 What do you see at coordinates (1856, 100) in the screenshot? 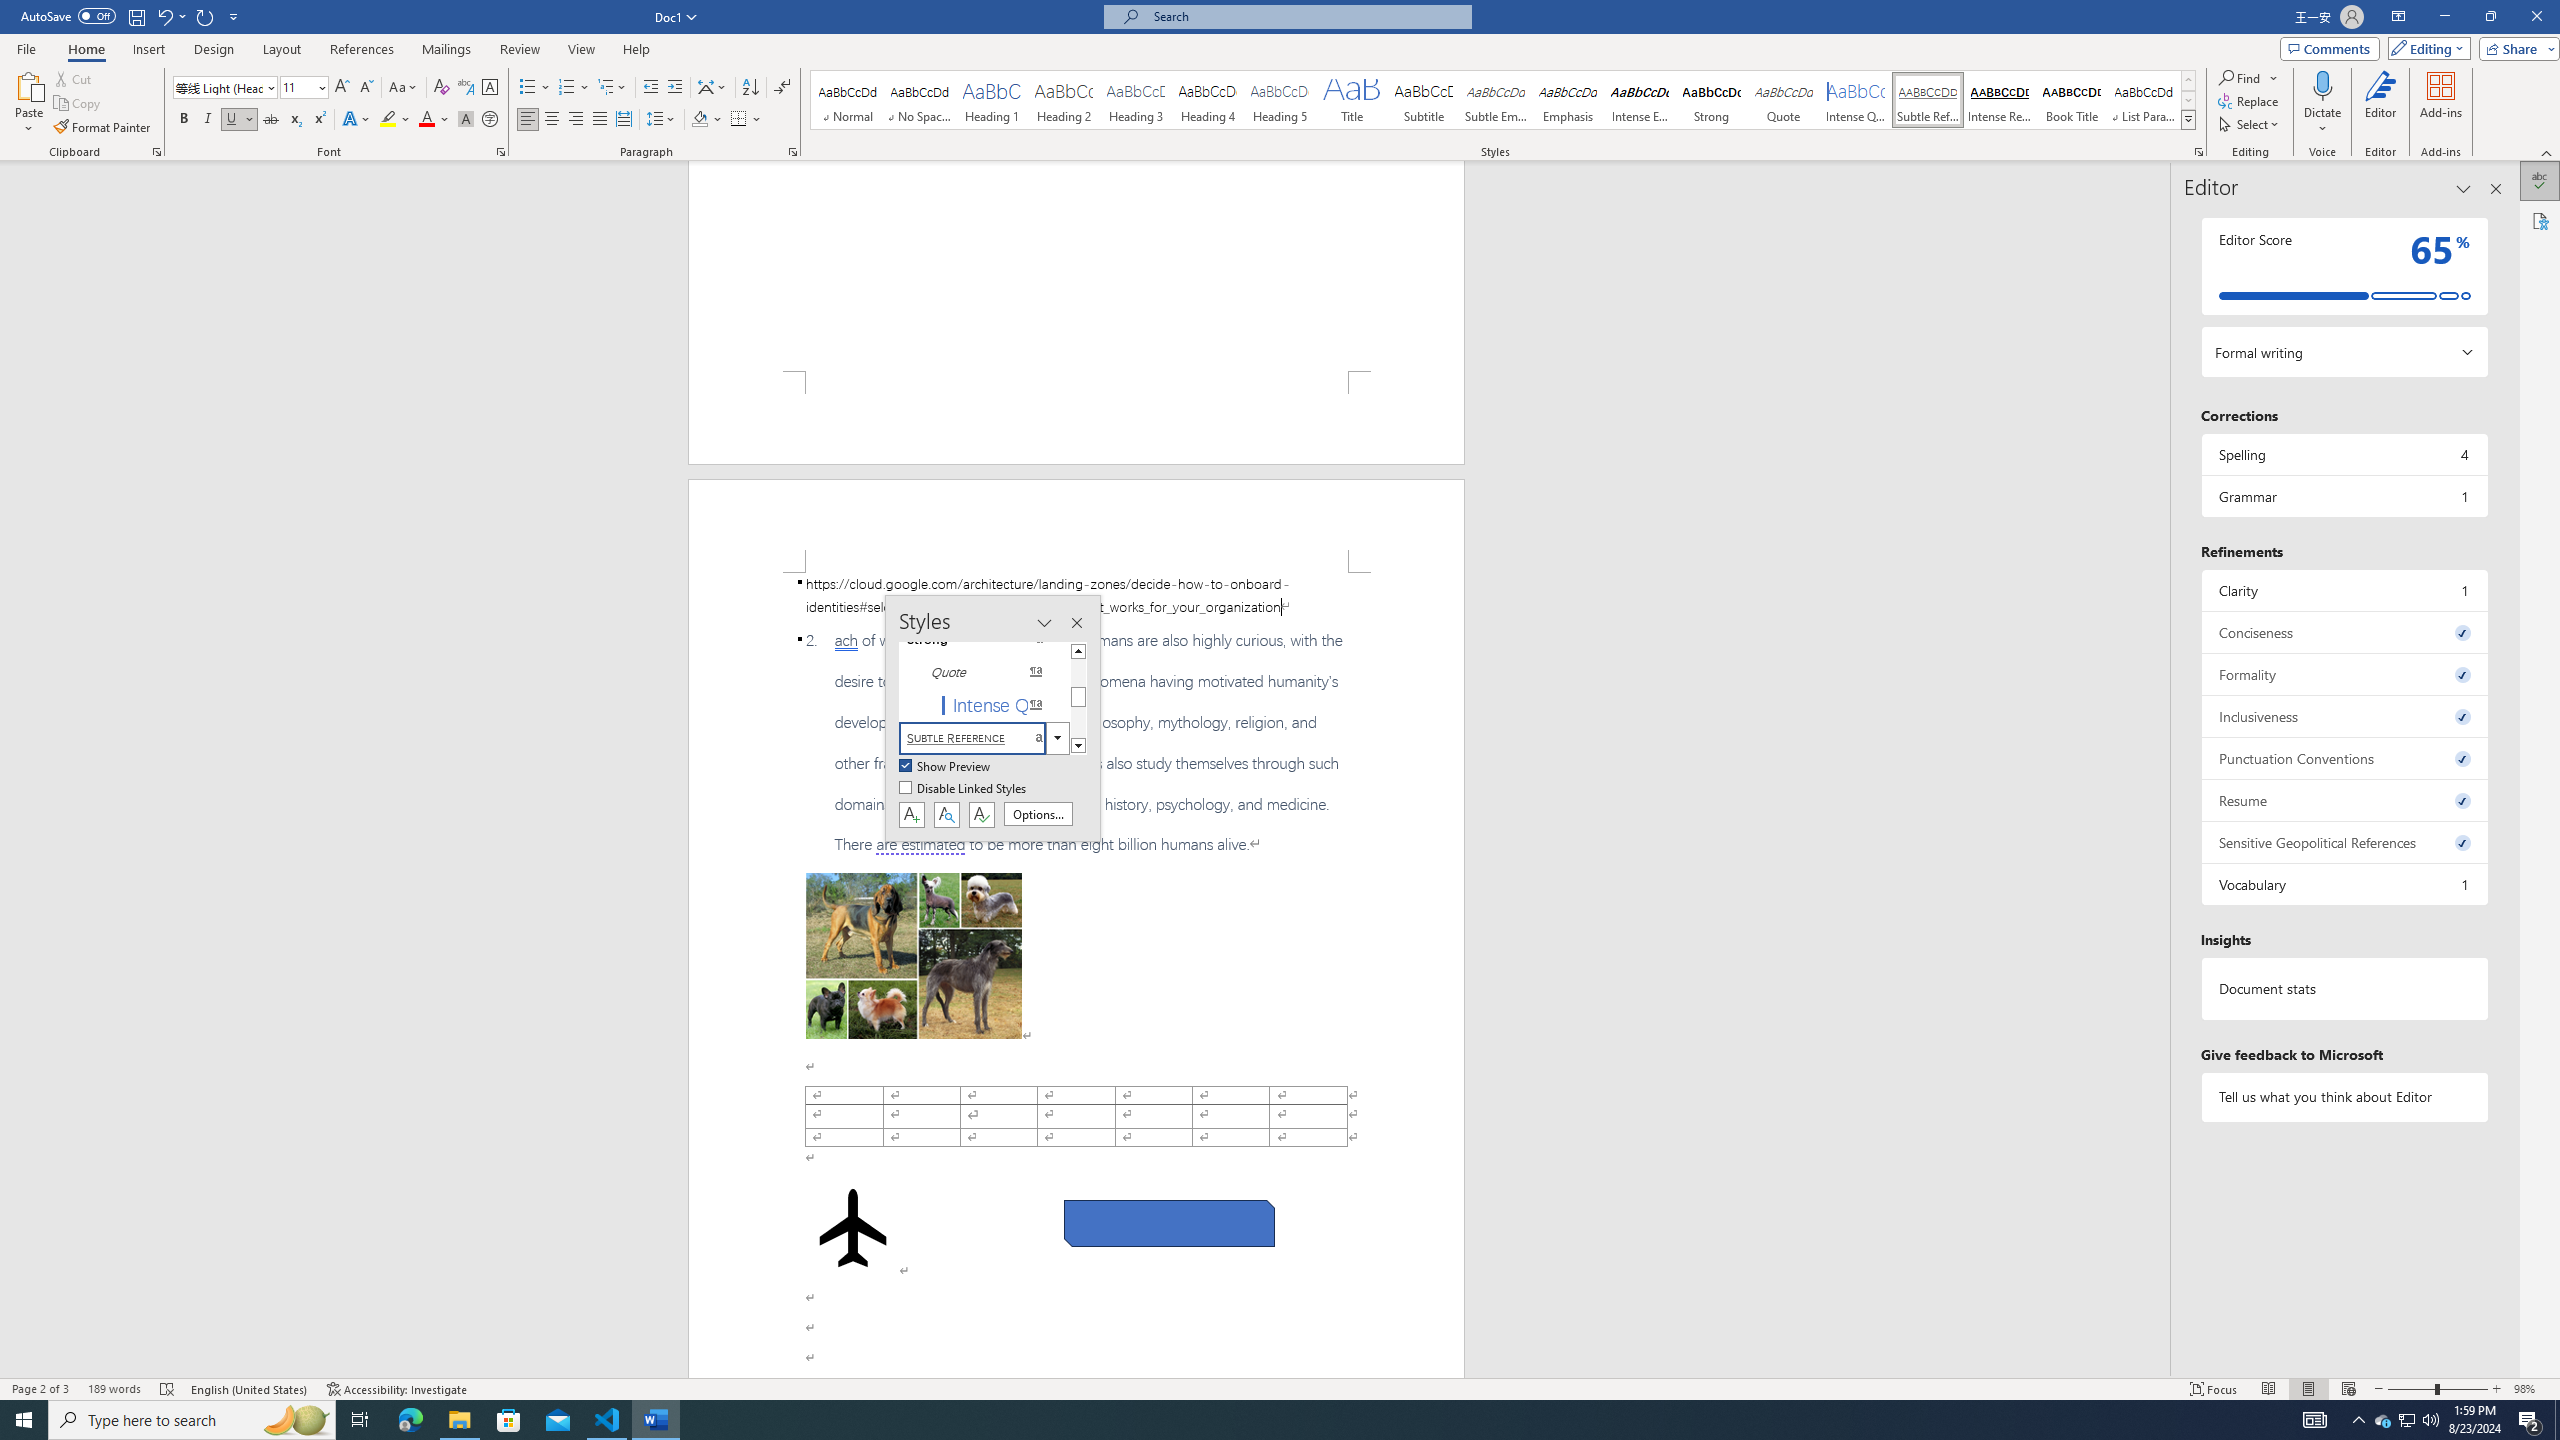
I see `Intense Quote` at bounding box center [1856, 100].